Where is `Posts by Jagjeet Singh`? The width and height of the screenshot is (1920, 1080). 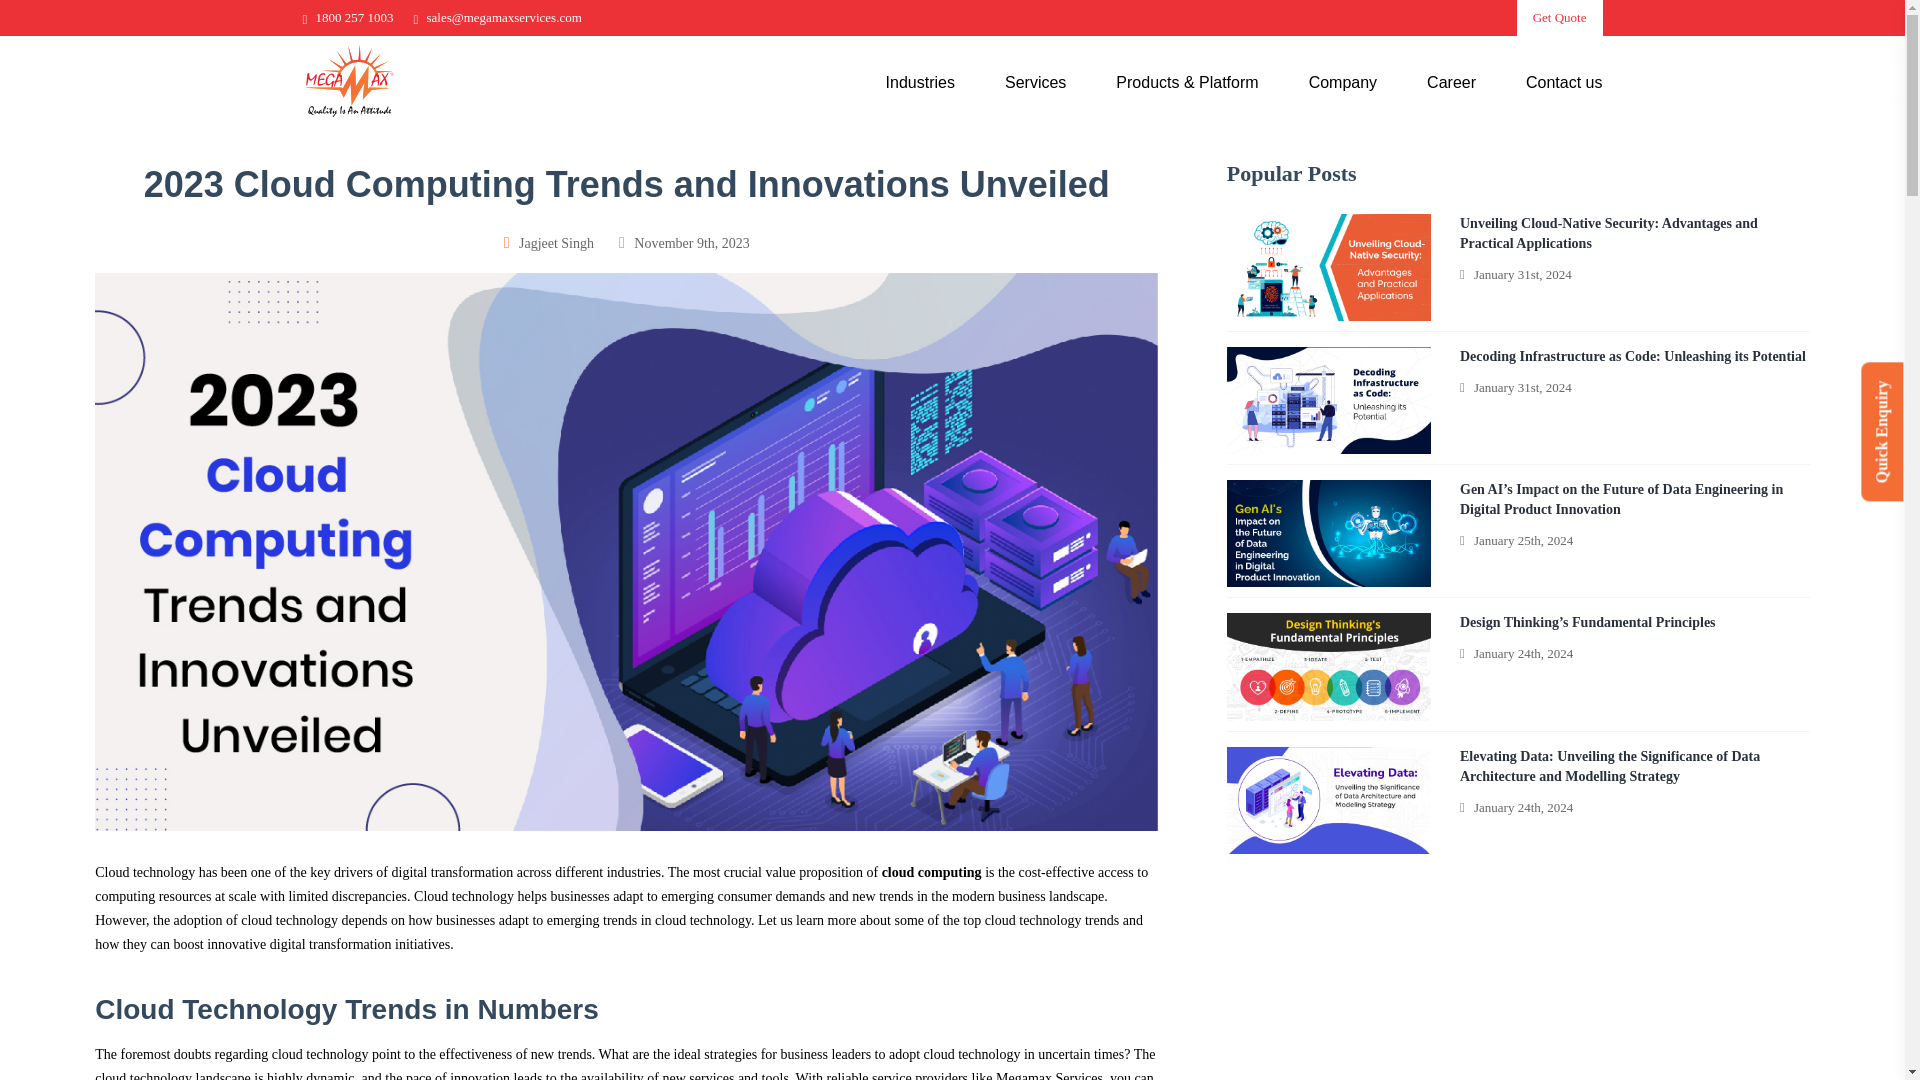
Posts by Jagjeet Singh is located at coordinates (556, 243).